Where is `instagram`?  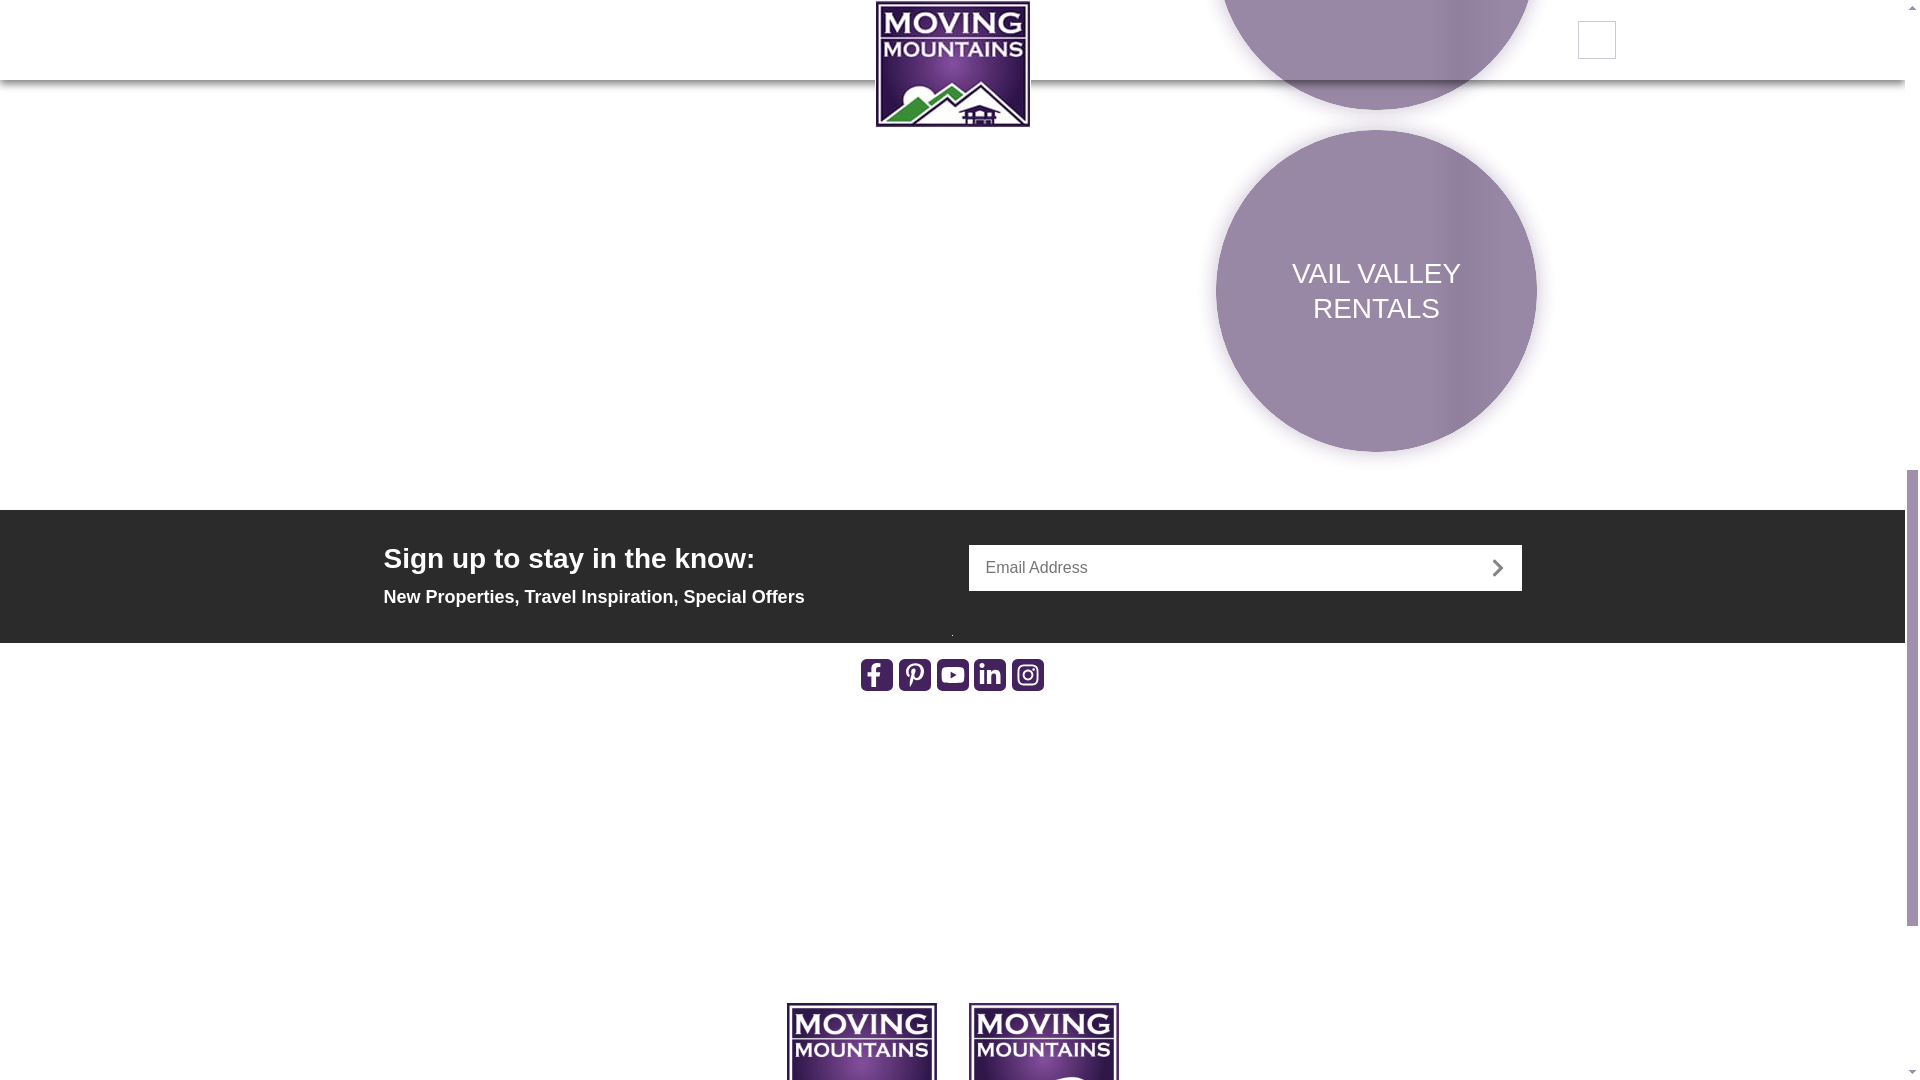
instagram is located at coordinates (1028, 674).